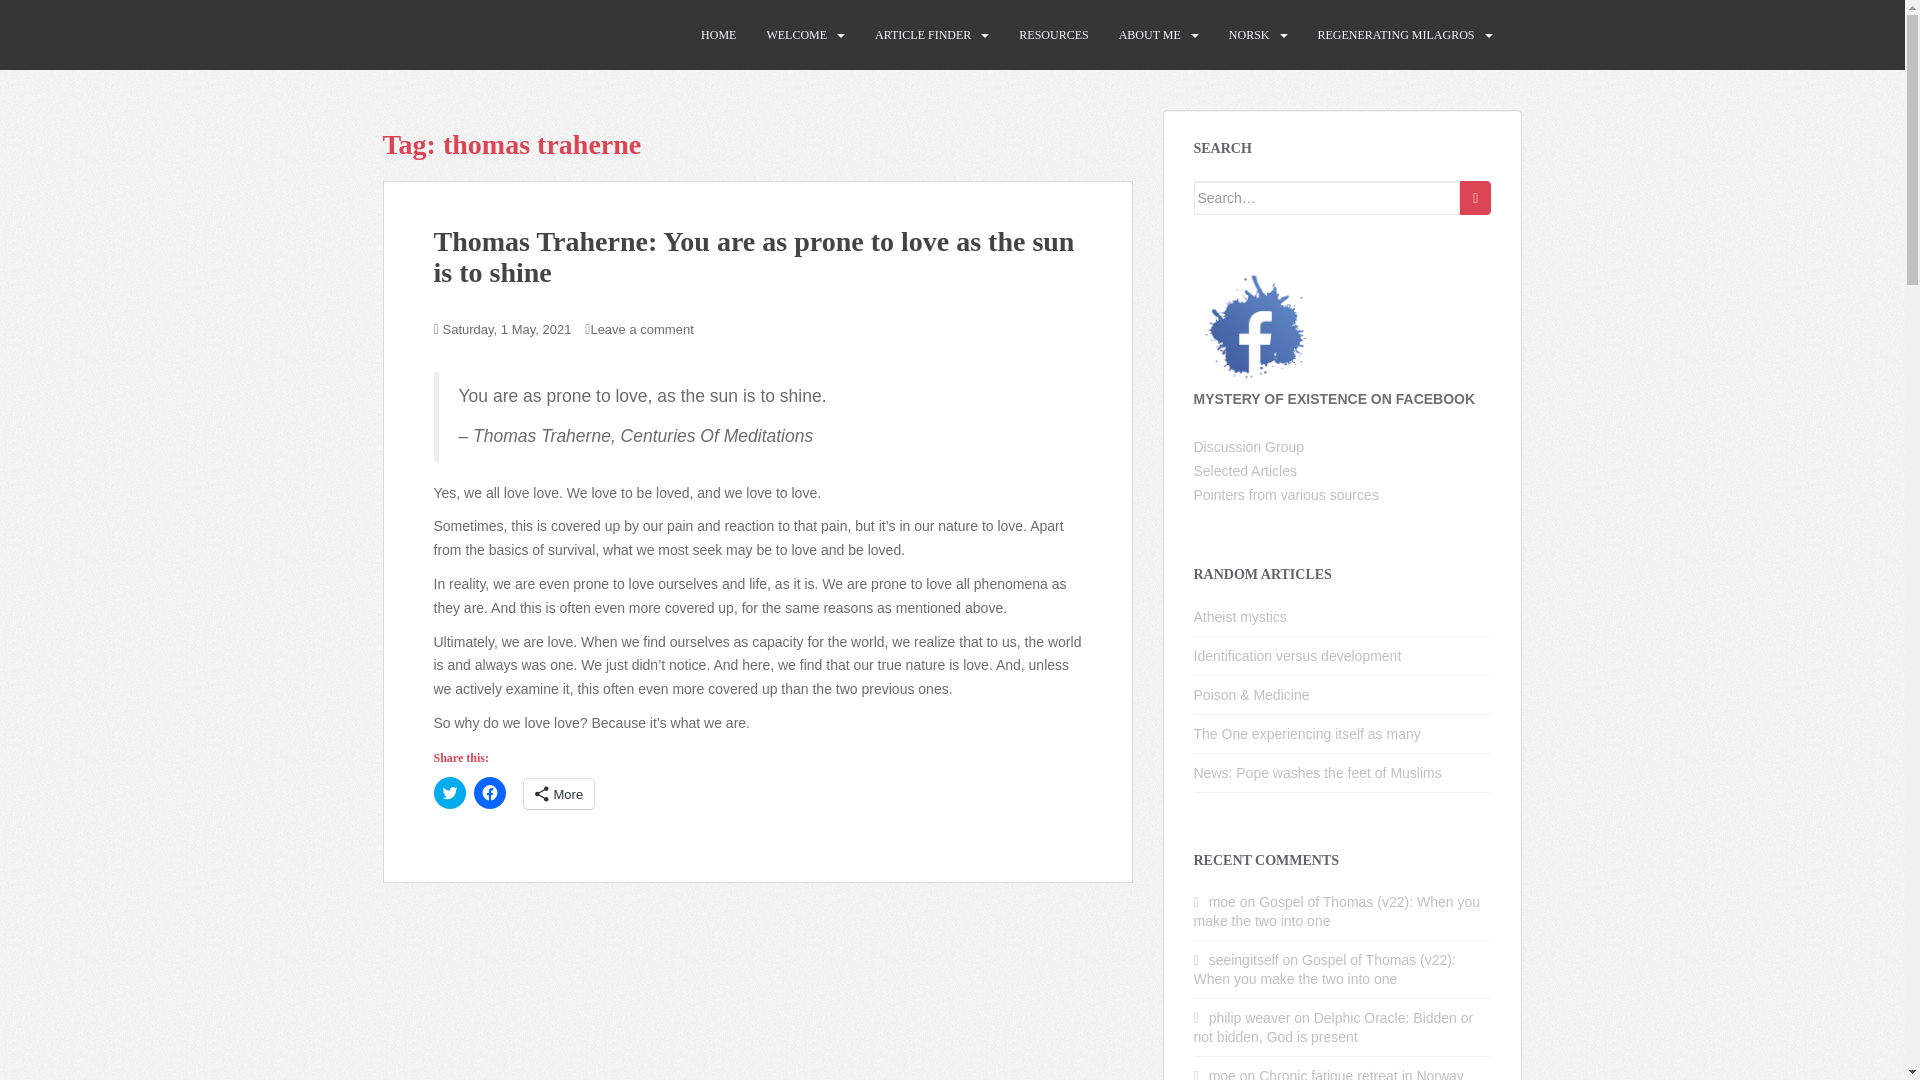  I want to click on ABOUT ME, so click(1150, 35).